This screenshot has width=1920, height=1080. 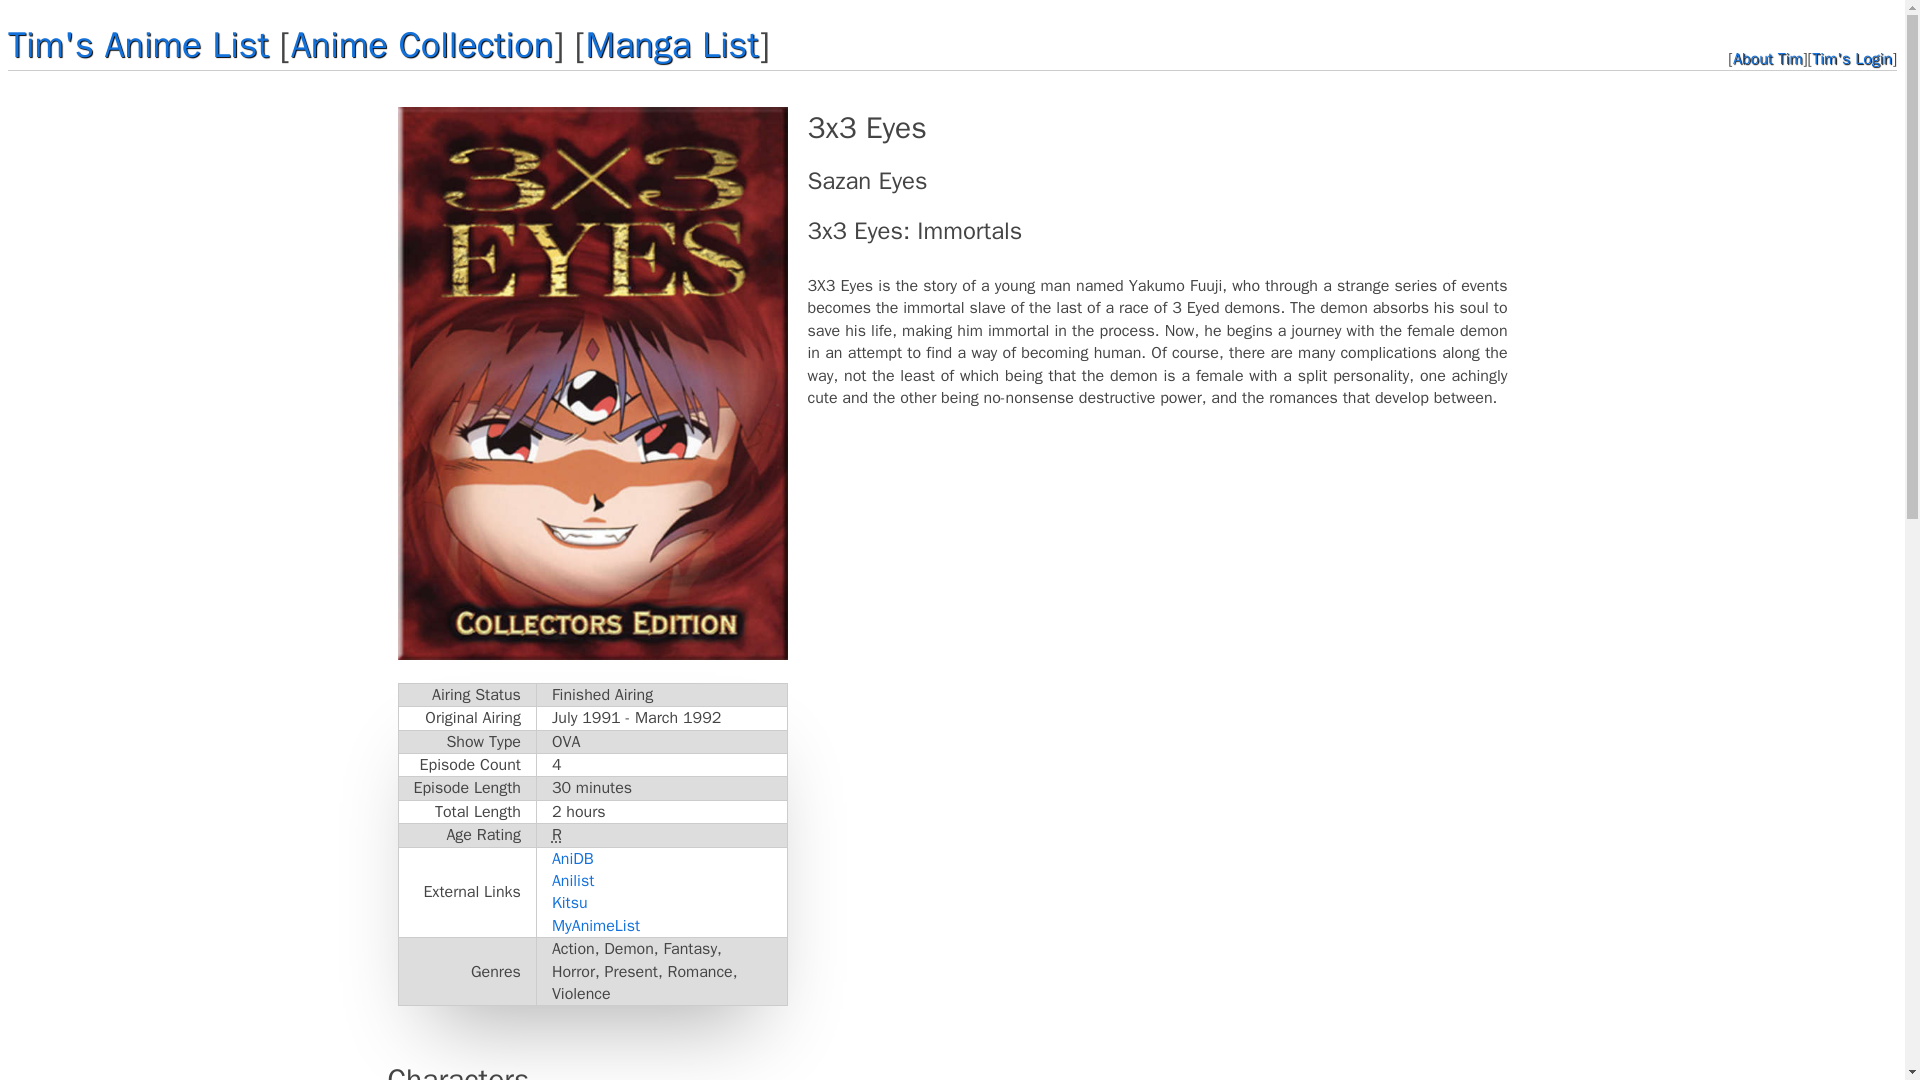 What do you see at coordinates (138, 44) in the screenshot?
I see `Tim's Anime List` at bounding box center [138, 44].